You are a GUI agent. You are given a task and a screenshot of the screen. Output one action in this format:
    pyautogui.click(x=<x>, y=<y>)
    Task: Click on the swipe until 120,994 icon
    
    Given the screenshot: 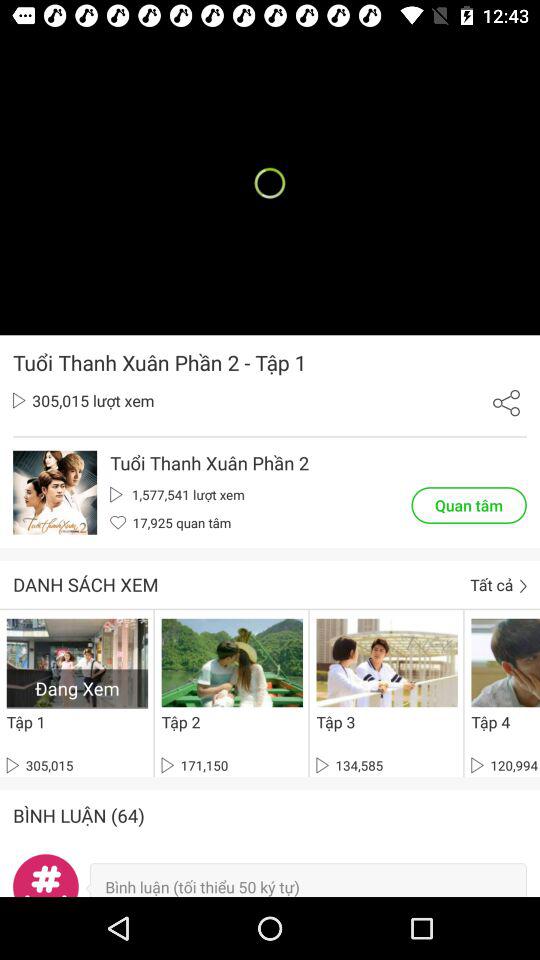 What is the action you would take?
    pyautogui.click(x=504, y=765)
    